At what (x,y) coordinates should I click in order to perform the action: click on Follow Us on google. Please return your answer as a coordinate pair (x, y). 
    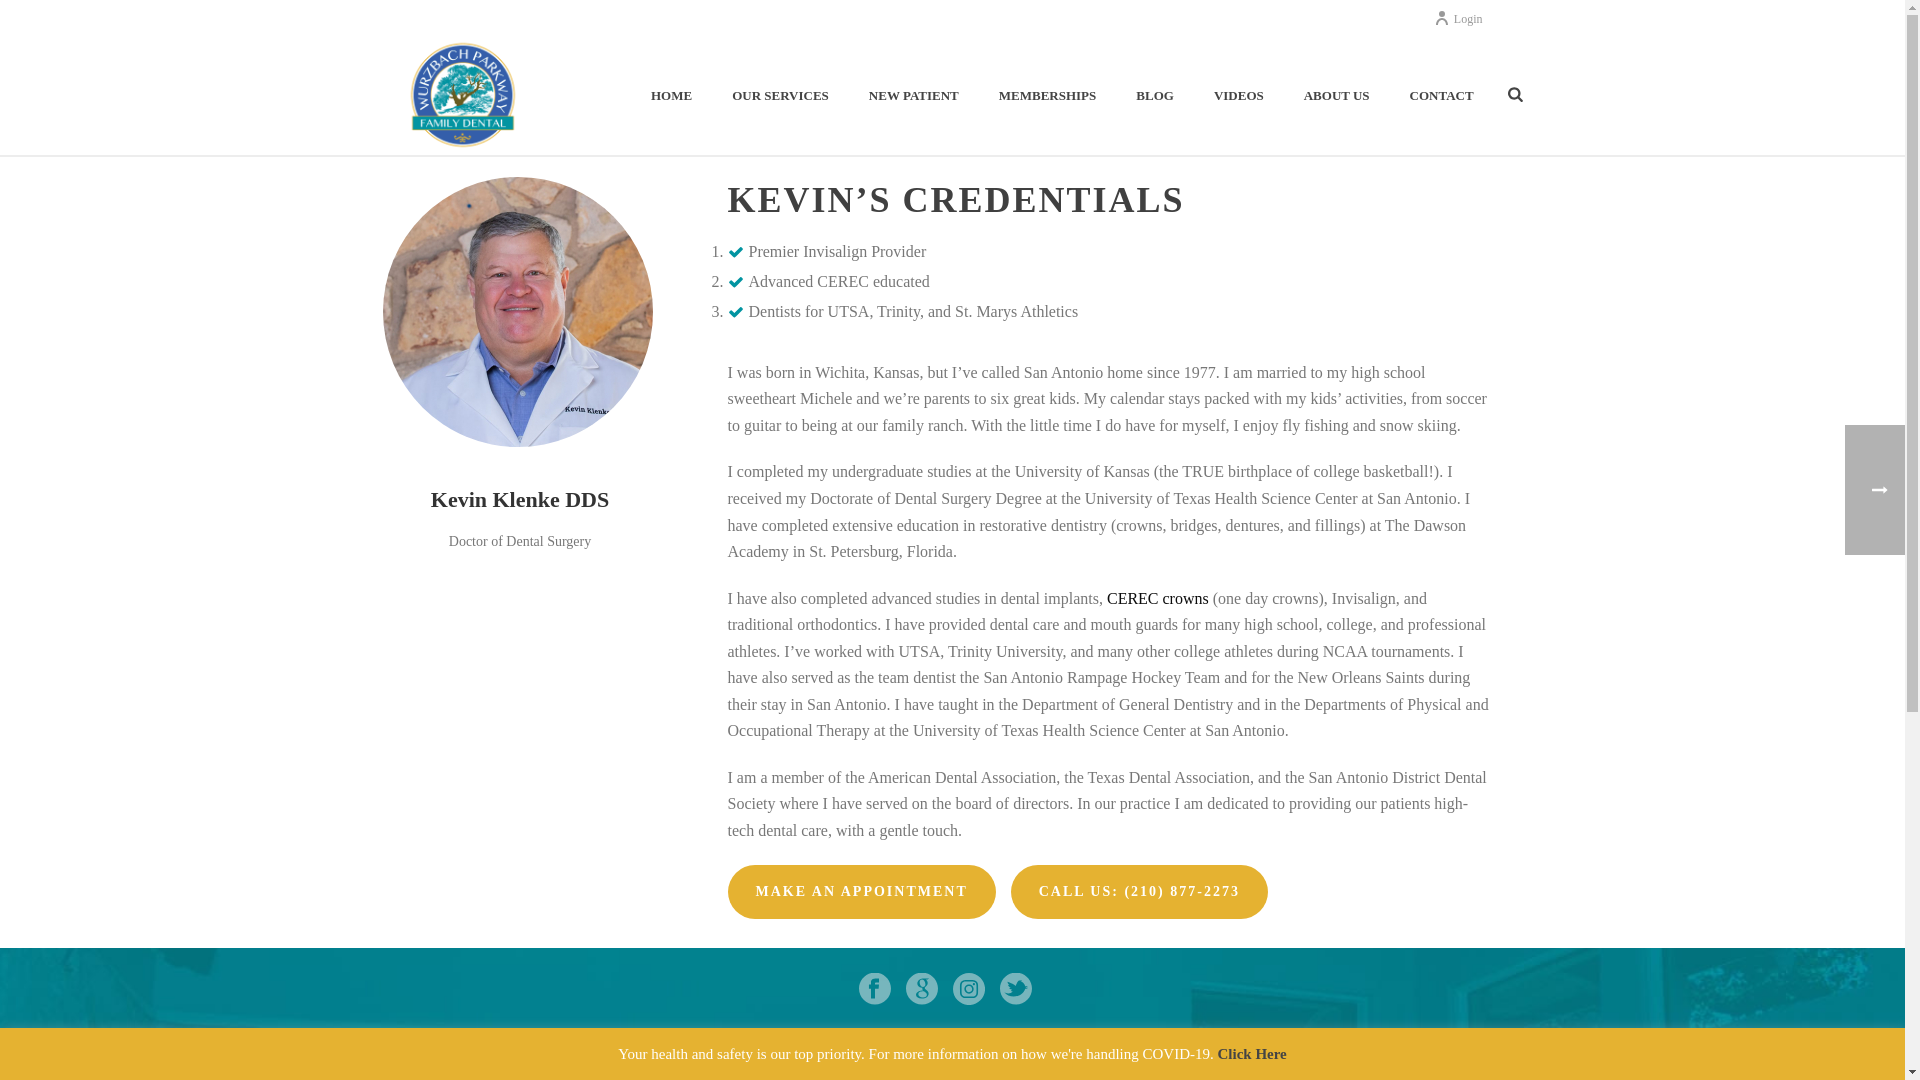
    Looking at the image, I should click on (922, 990).